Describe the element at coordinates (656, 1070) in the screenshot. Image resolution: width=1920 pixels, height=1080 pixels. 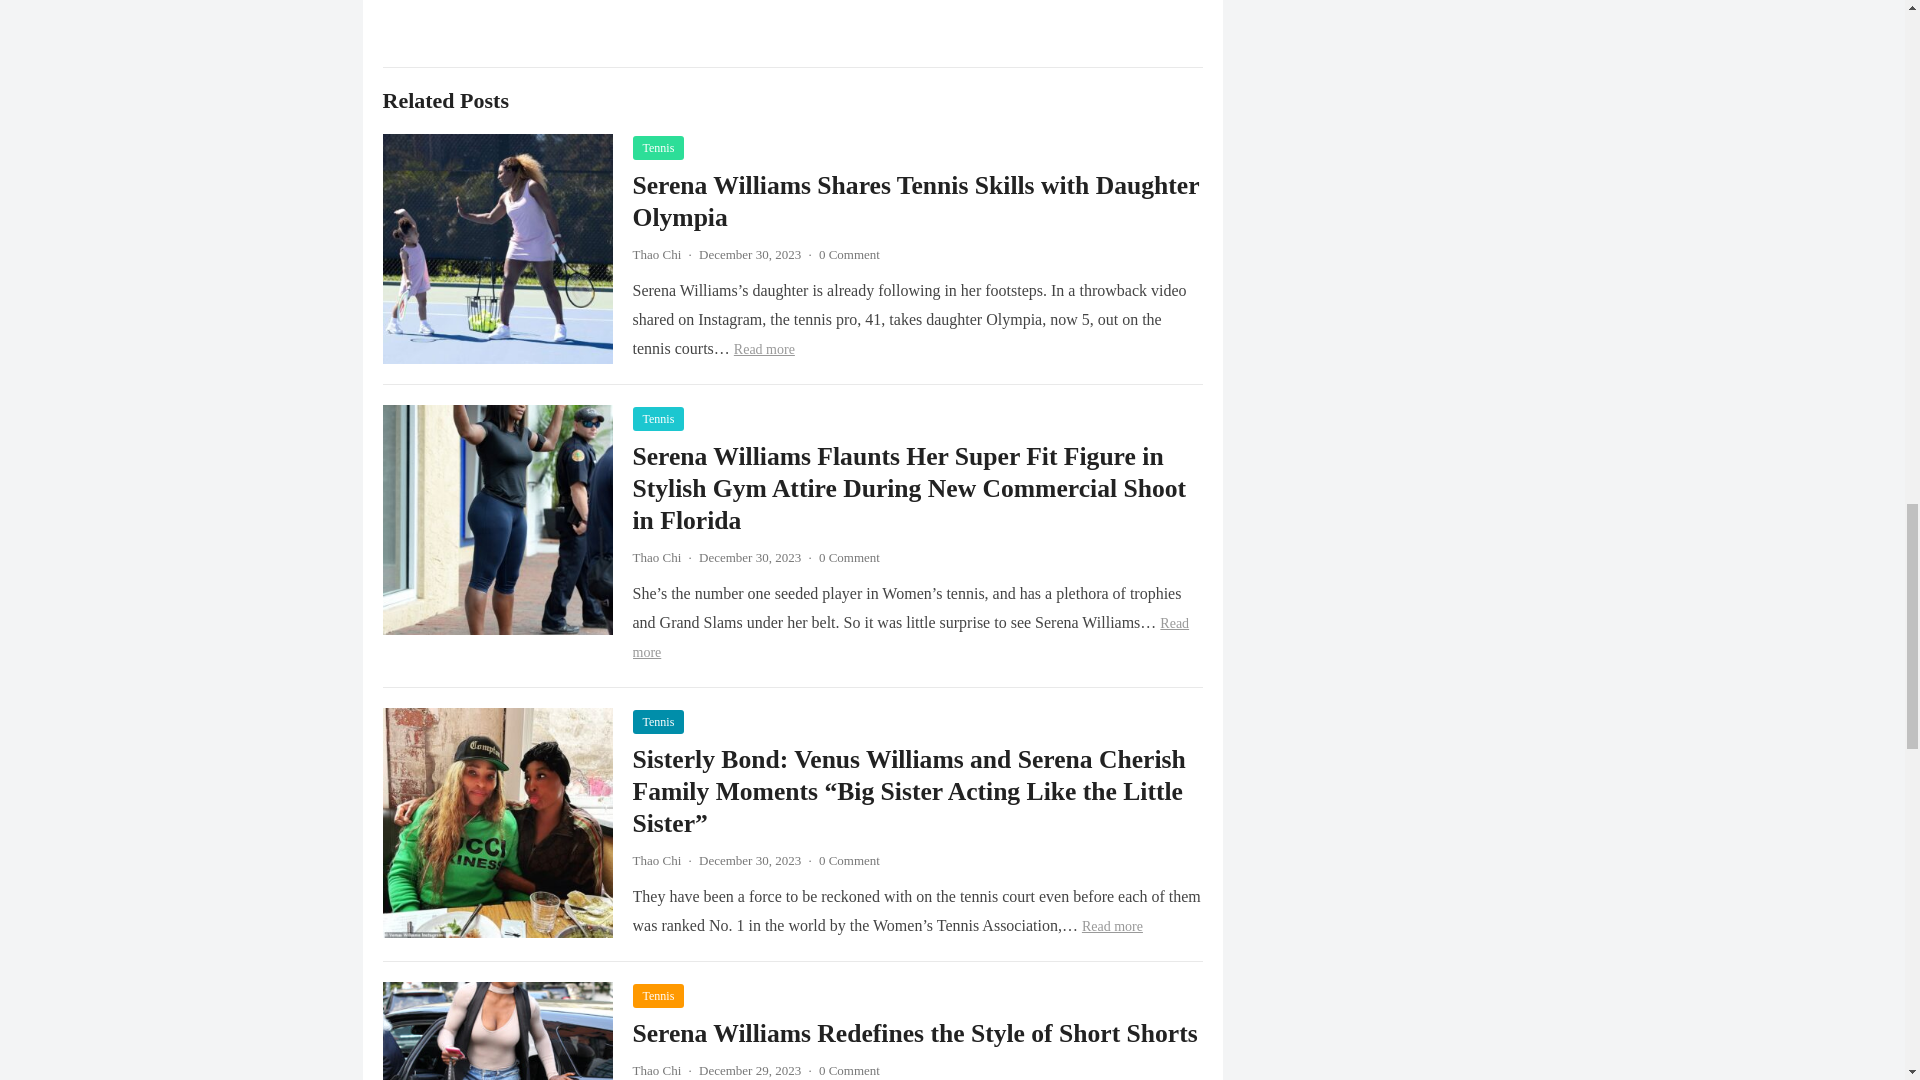
I see `Posts by Thao Chi` at that location.